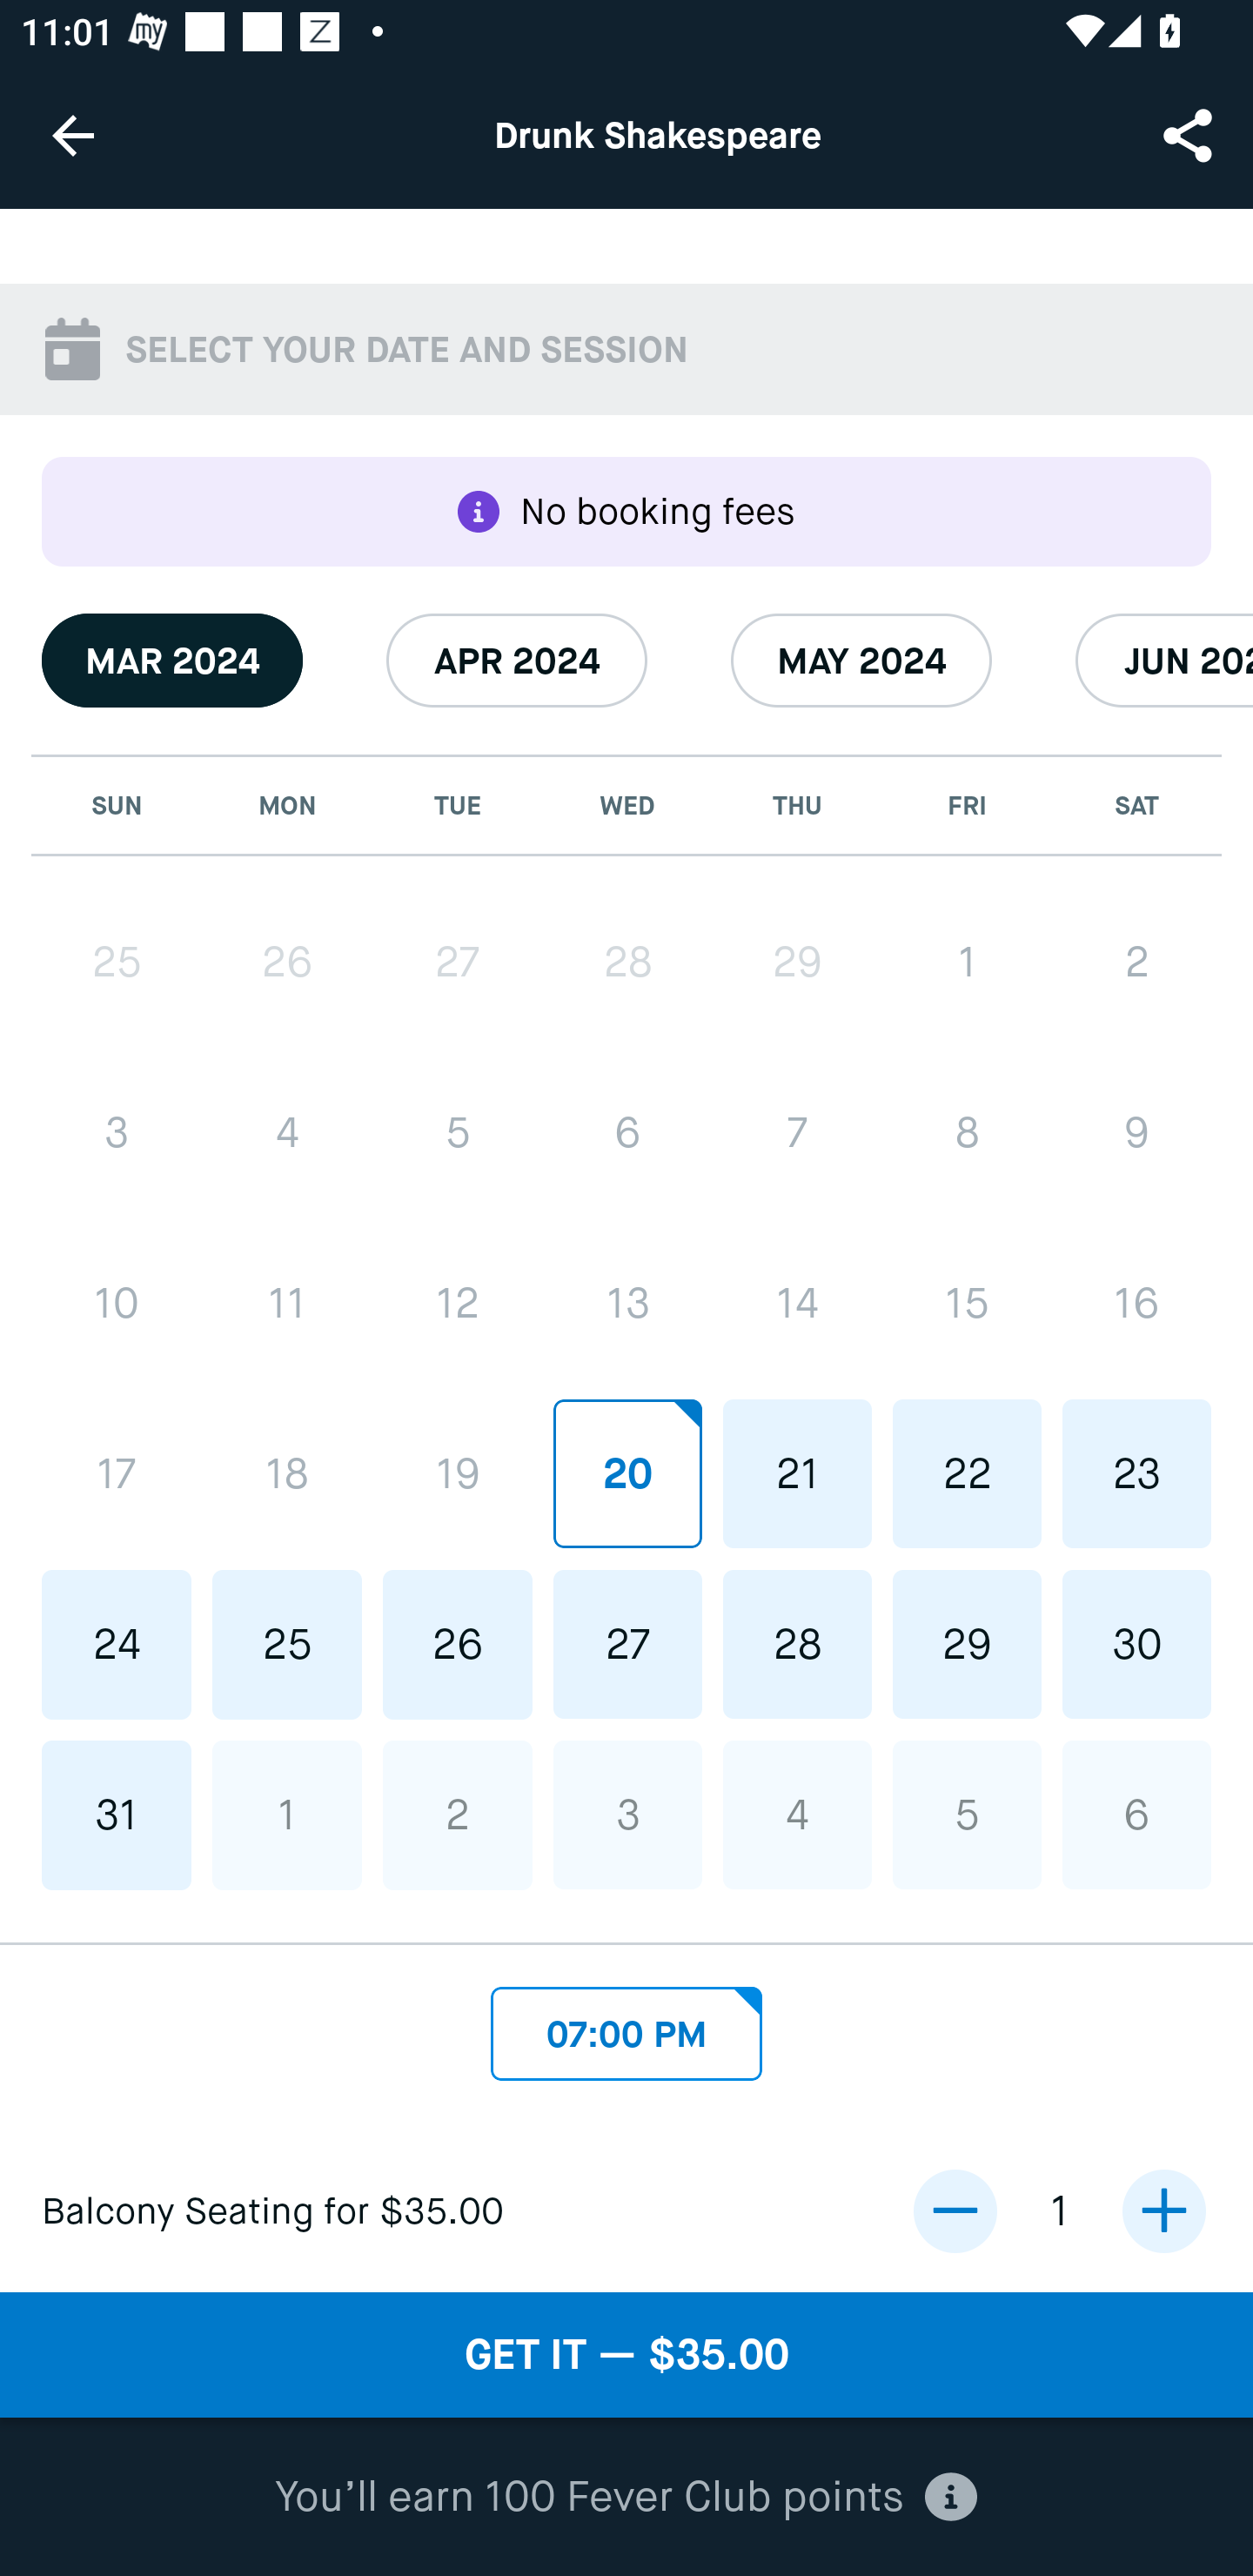  What do you see at coordinates (287, 1133) in the screenshot?
I see `4` at bounding box center [287, 1133].